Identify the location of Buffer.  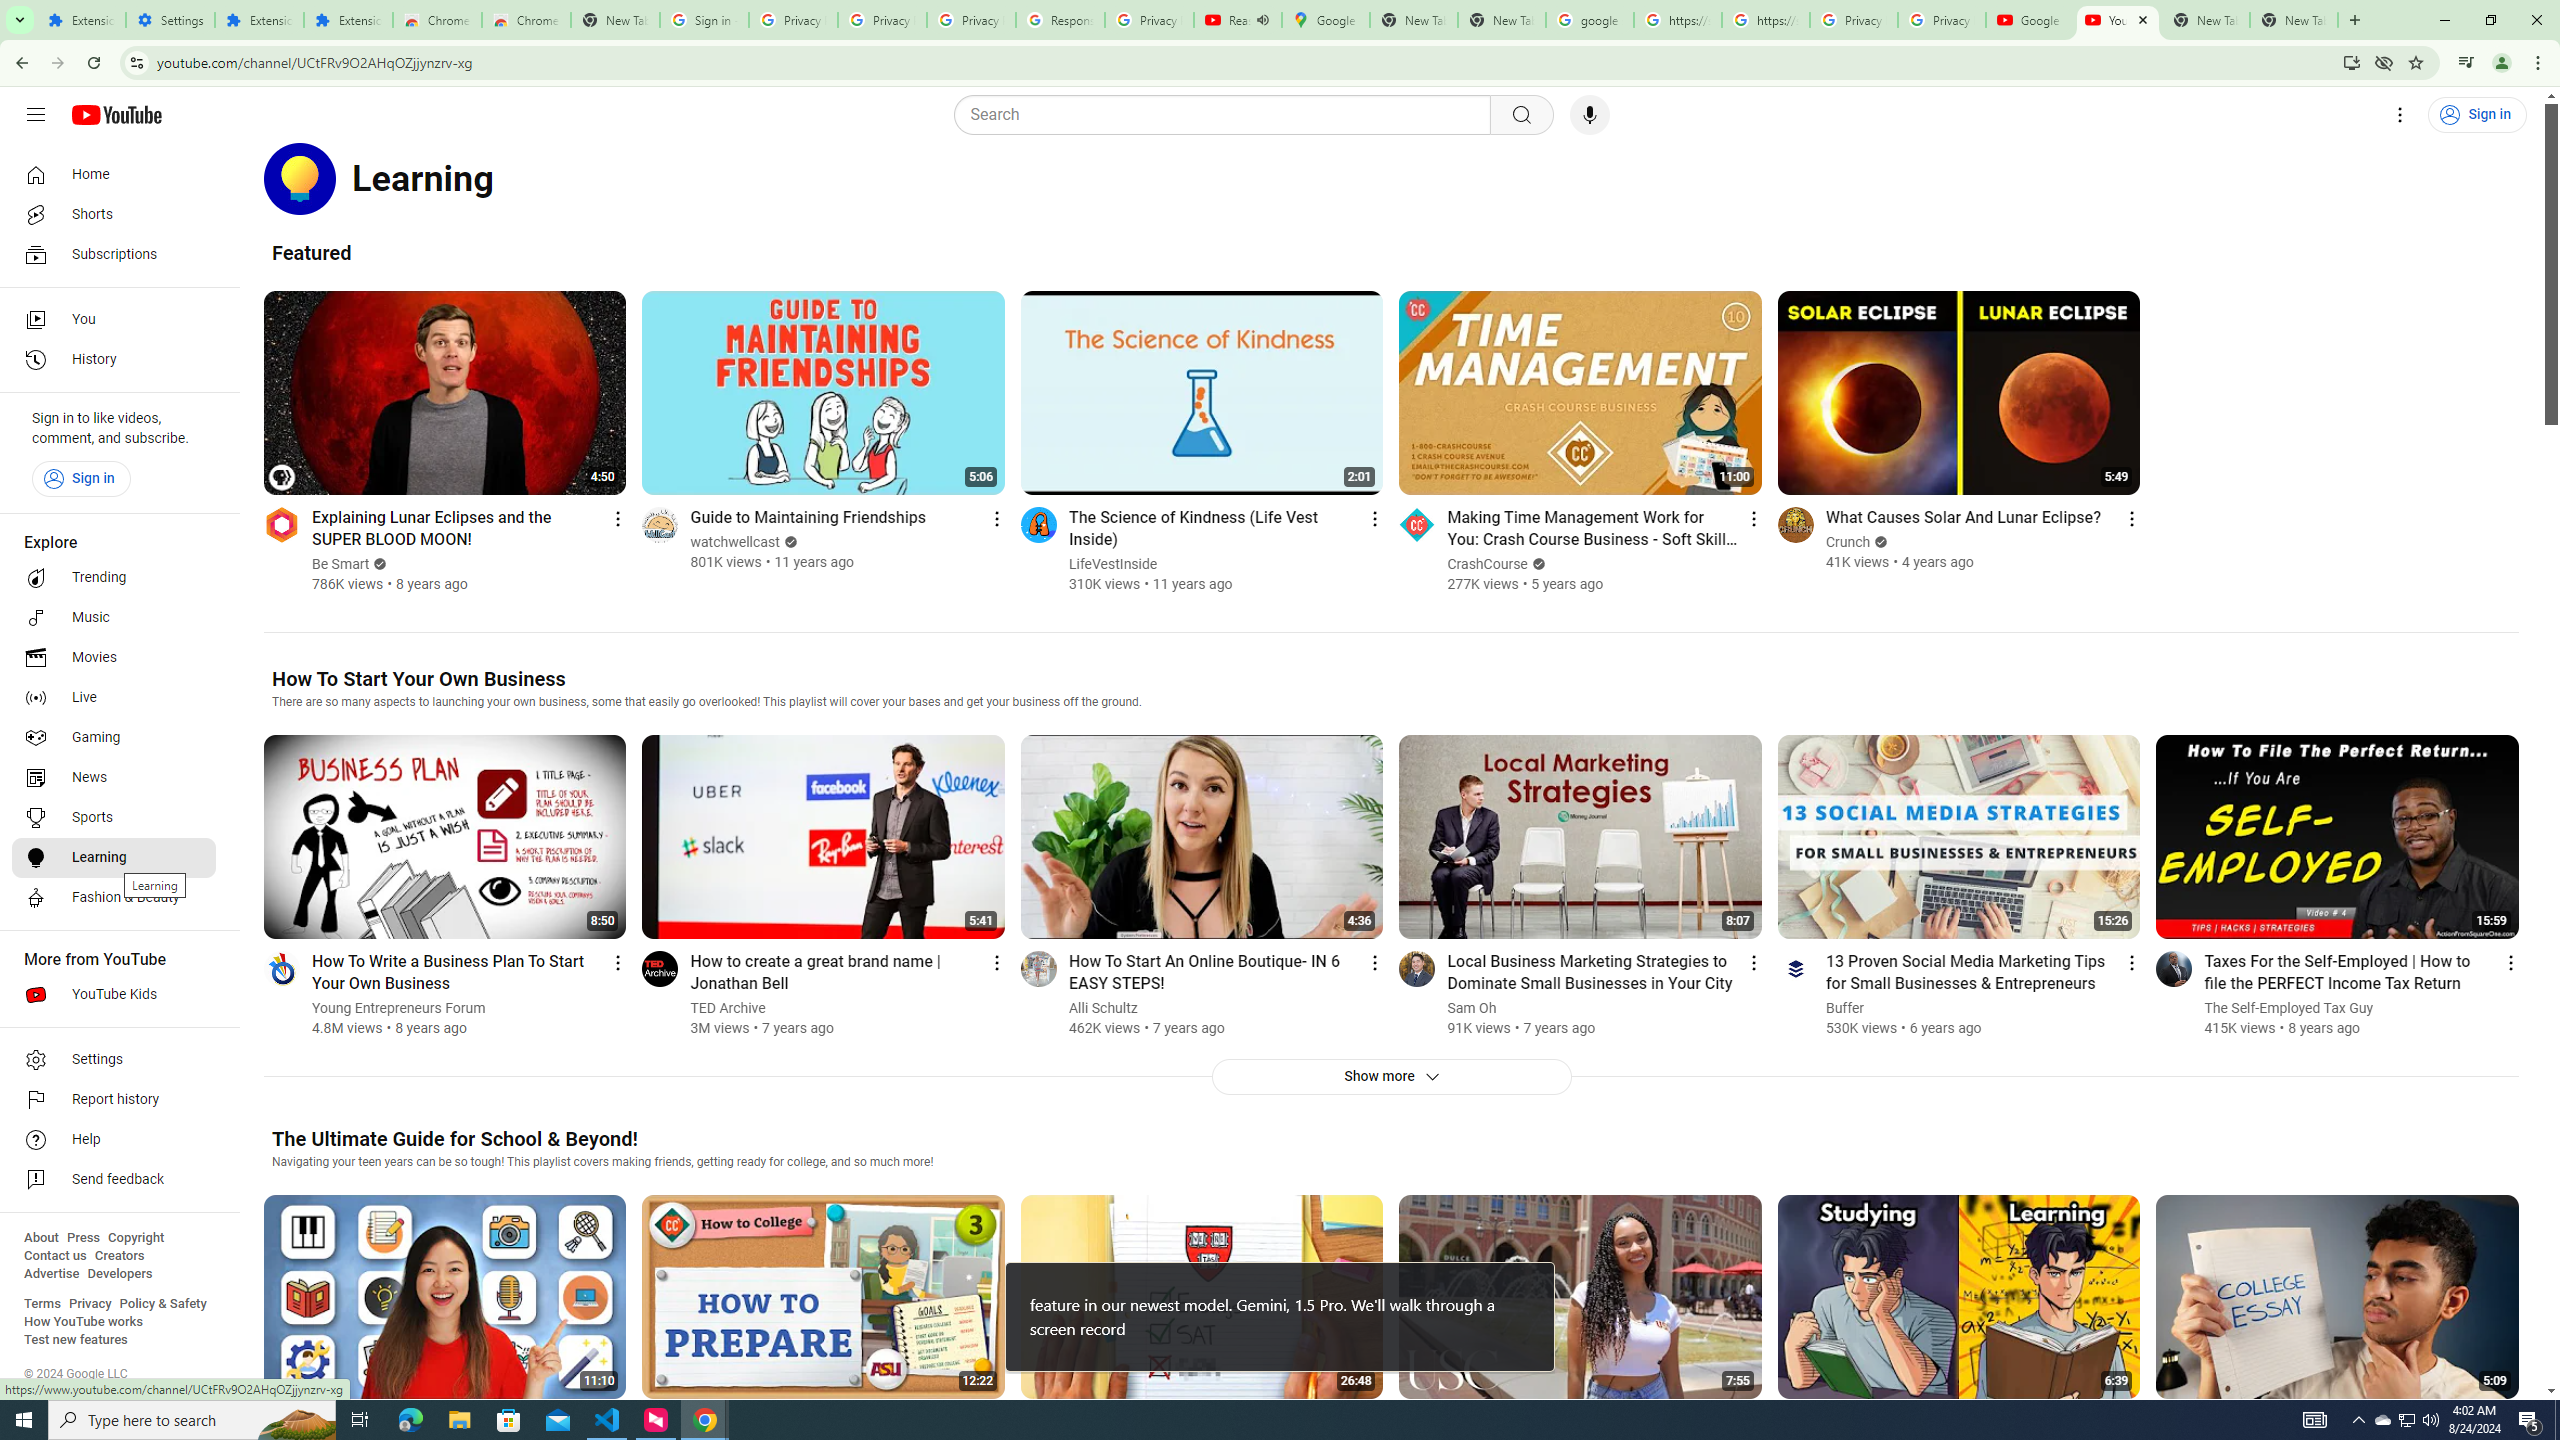
(1846, 1008).